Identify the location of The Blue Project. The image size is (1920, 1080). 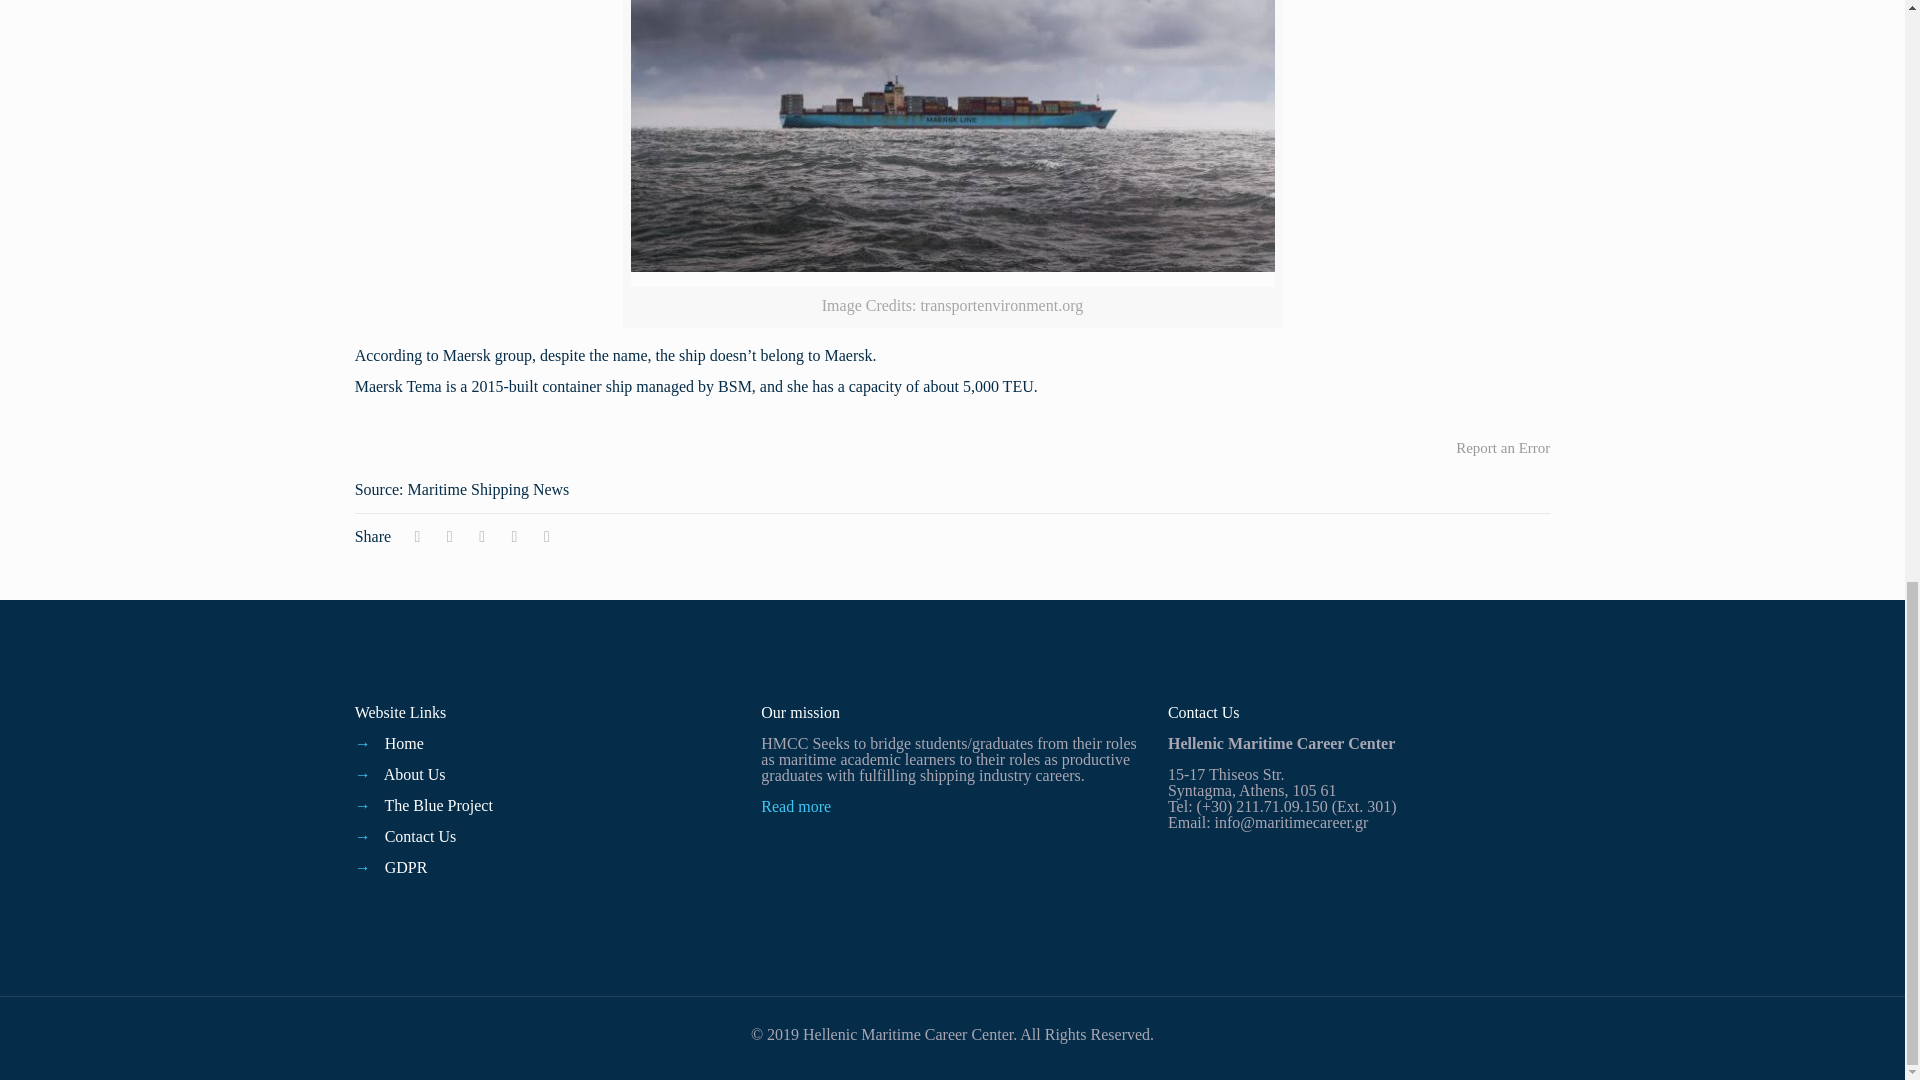
(438, 806).